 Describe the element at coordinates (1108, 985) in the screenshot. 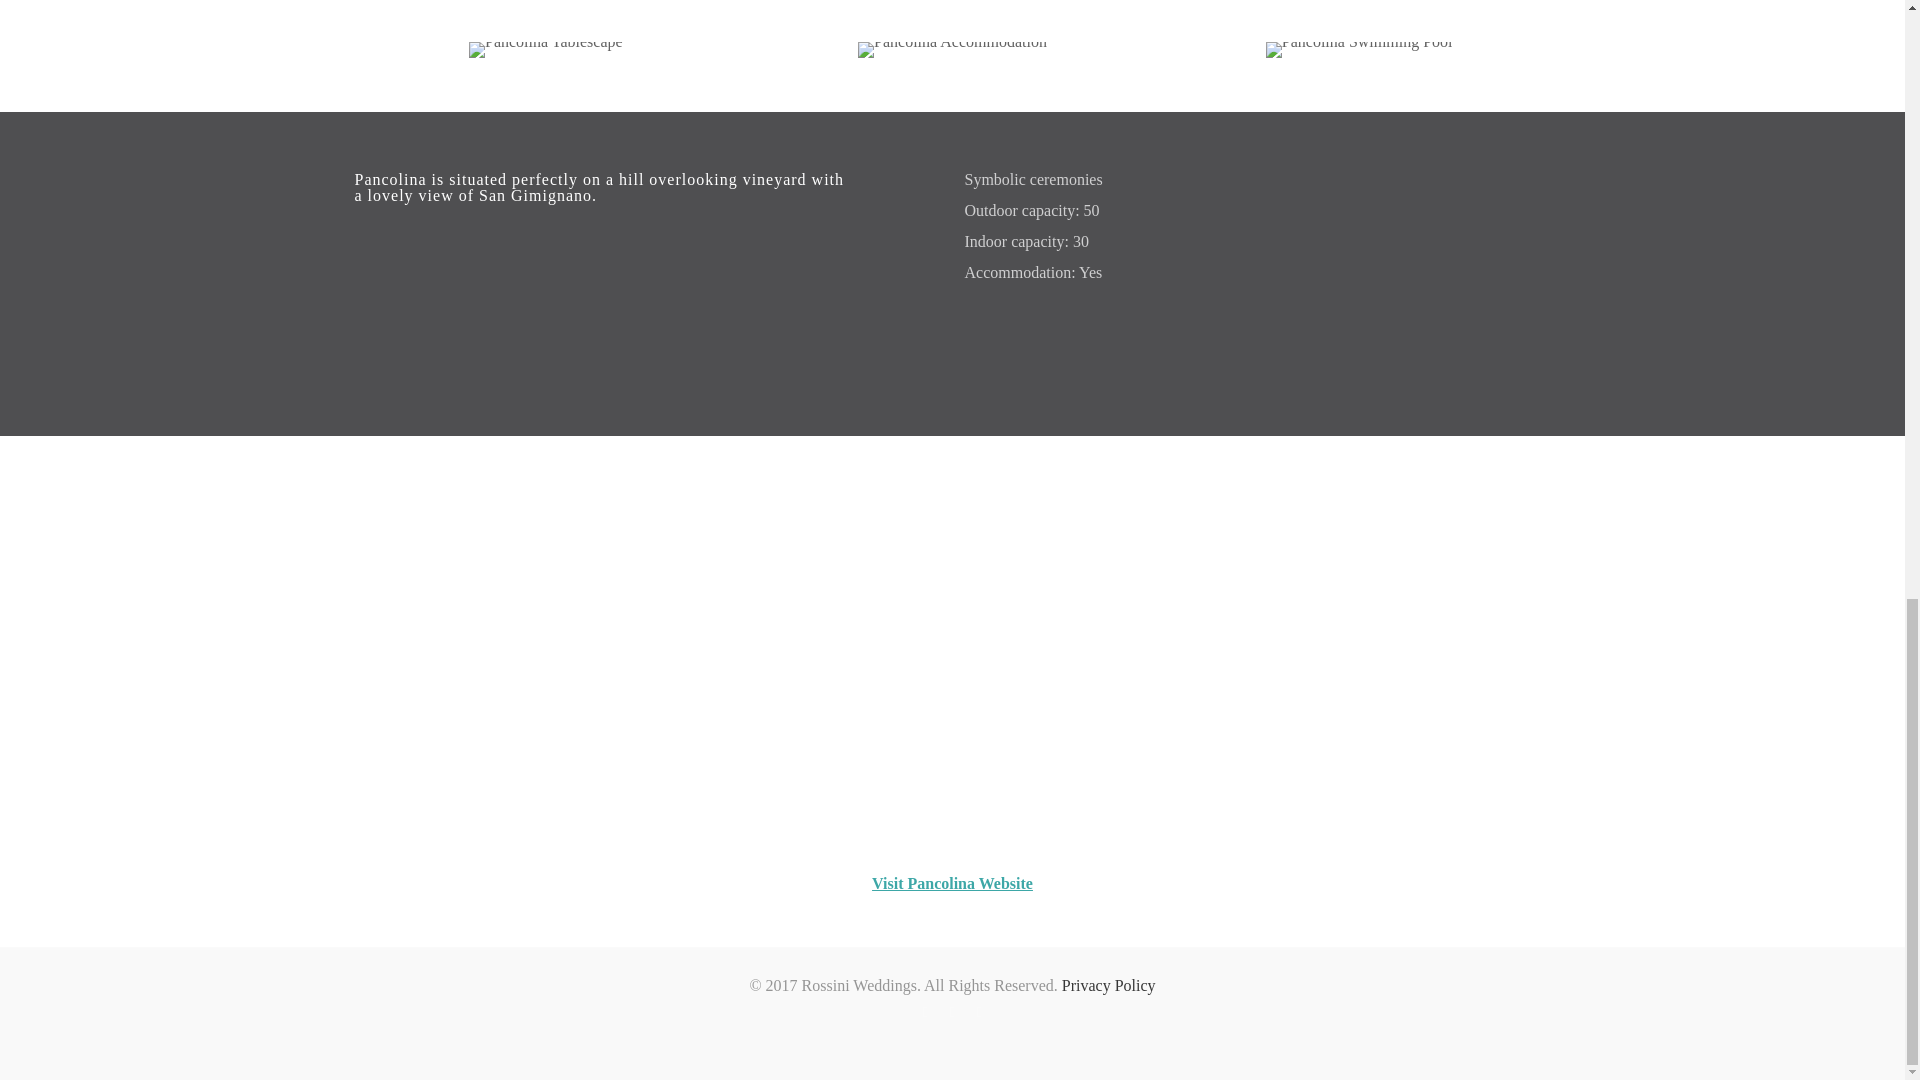

I see `Privacy Policy` at that location.